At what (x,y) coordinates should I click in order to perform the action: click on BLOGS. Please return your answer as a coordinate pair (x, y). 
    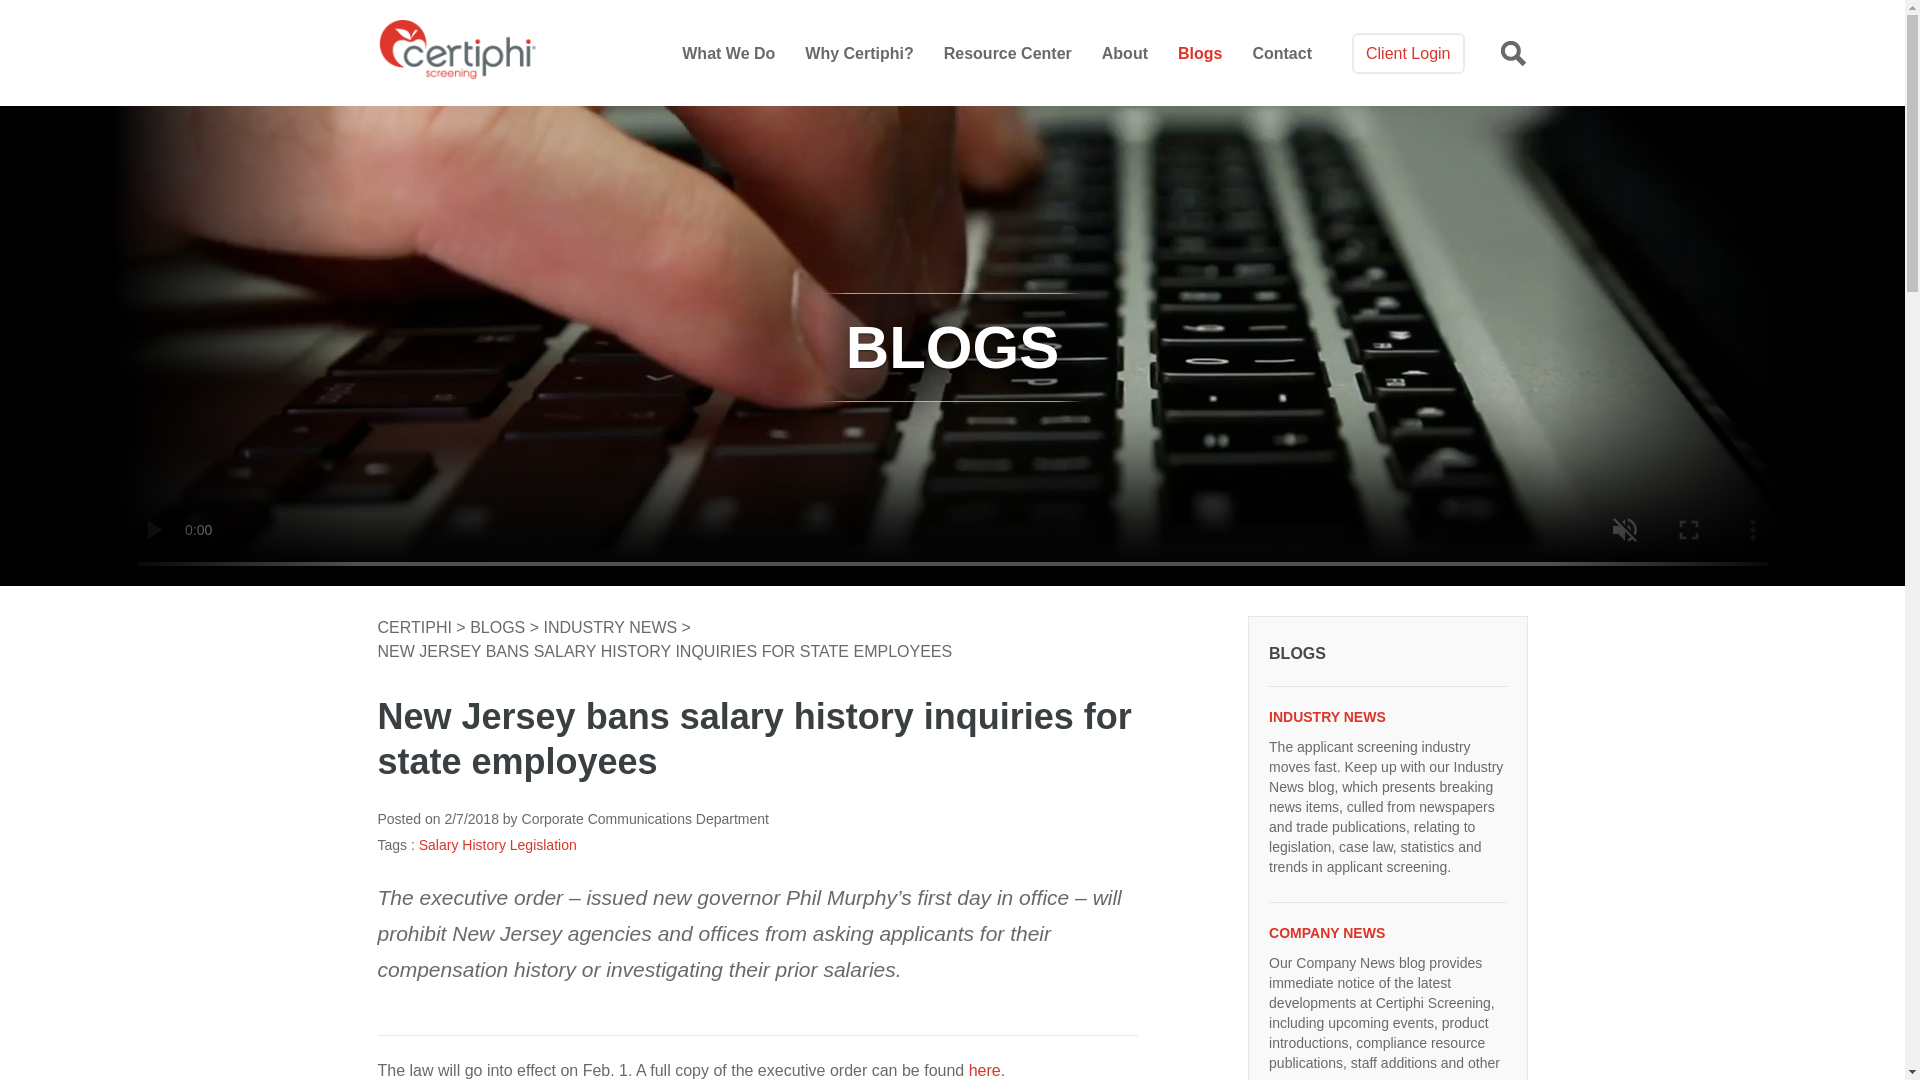
    Looking at the image, I should click on (1387, 654).